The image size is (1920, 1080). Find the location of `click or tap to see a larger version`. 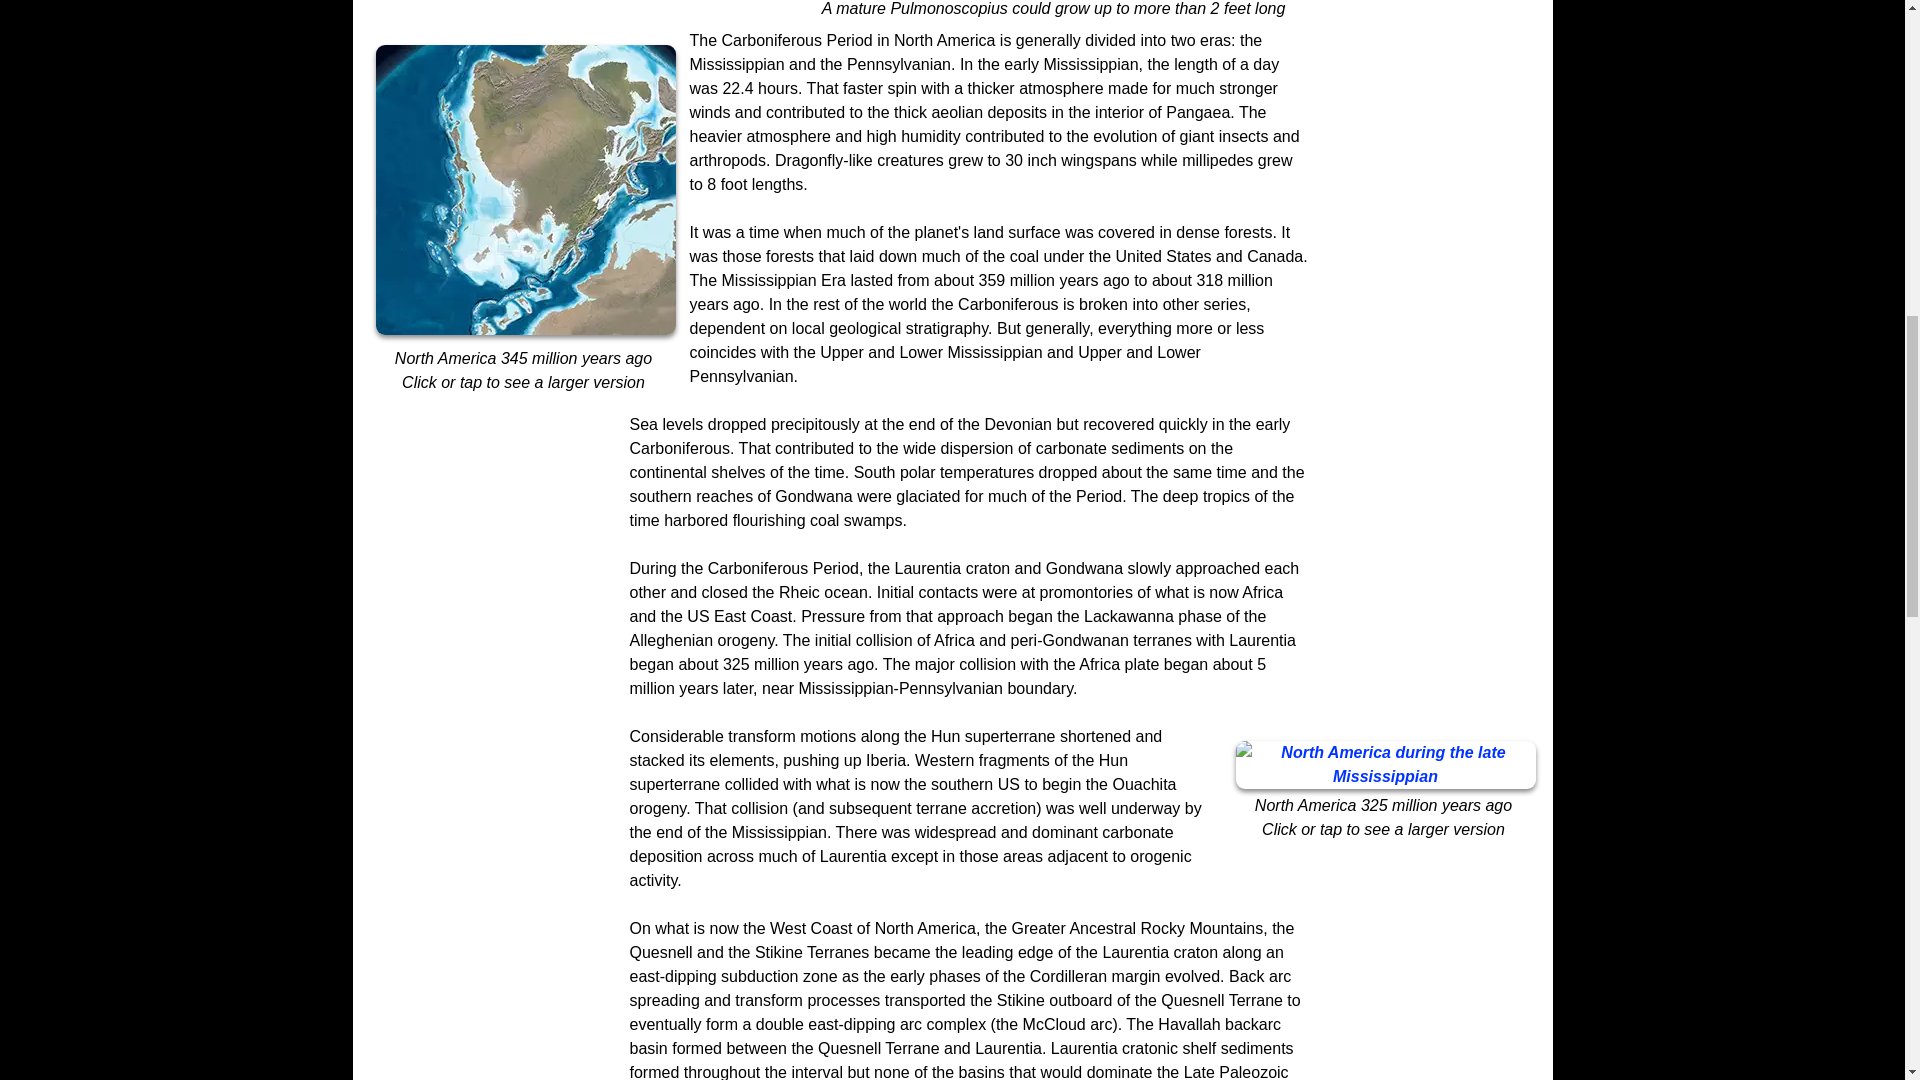

click or tap to see a larger version is located at coordinates (526, 190).